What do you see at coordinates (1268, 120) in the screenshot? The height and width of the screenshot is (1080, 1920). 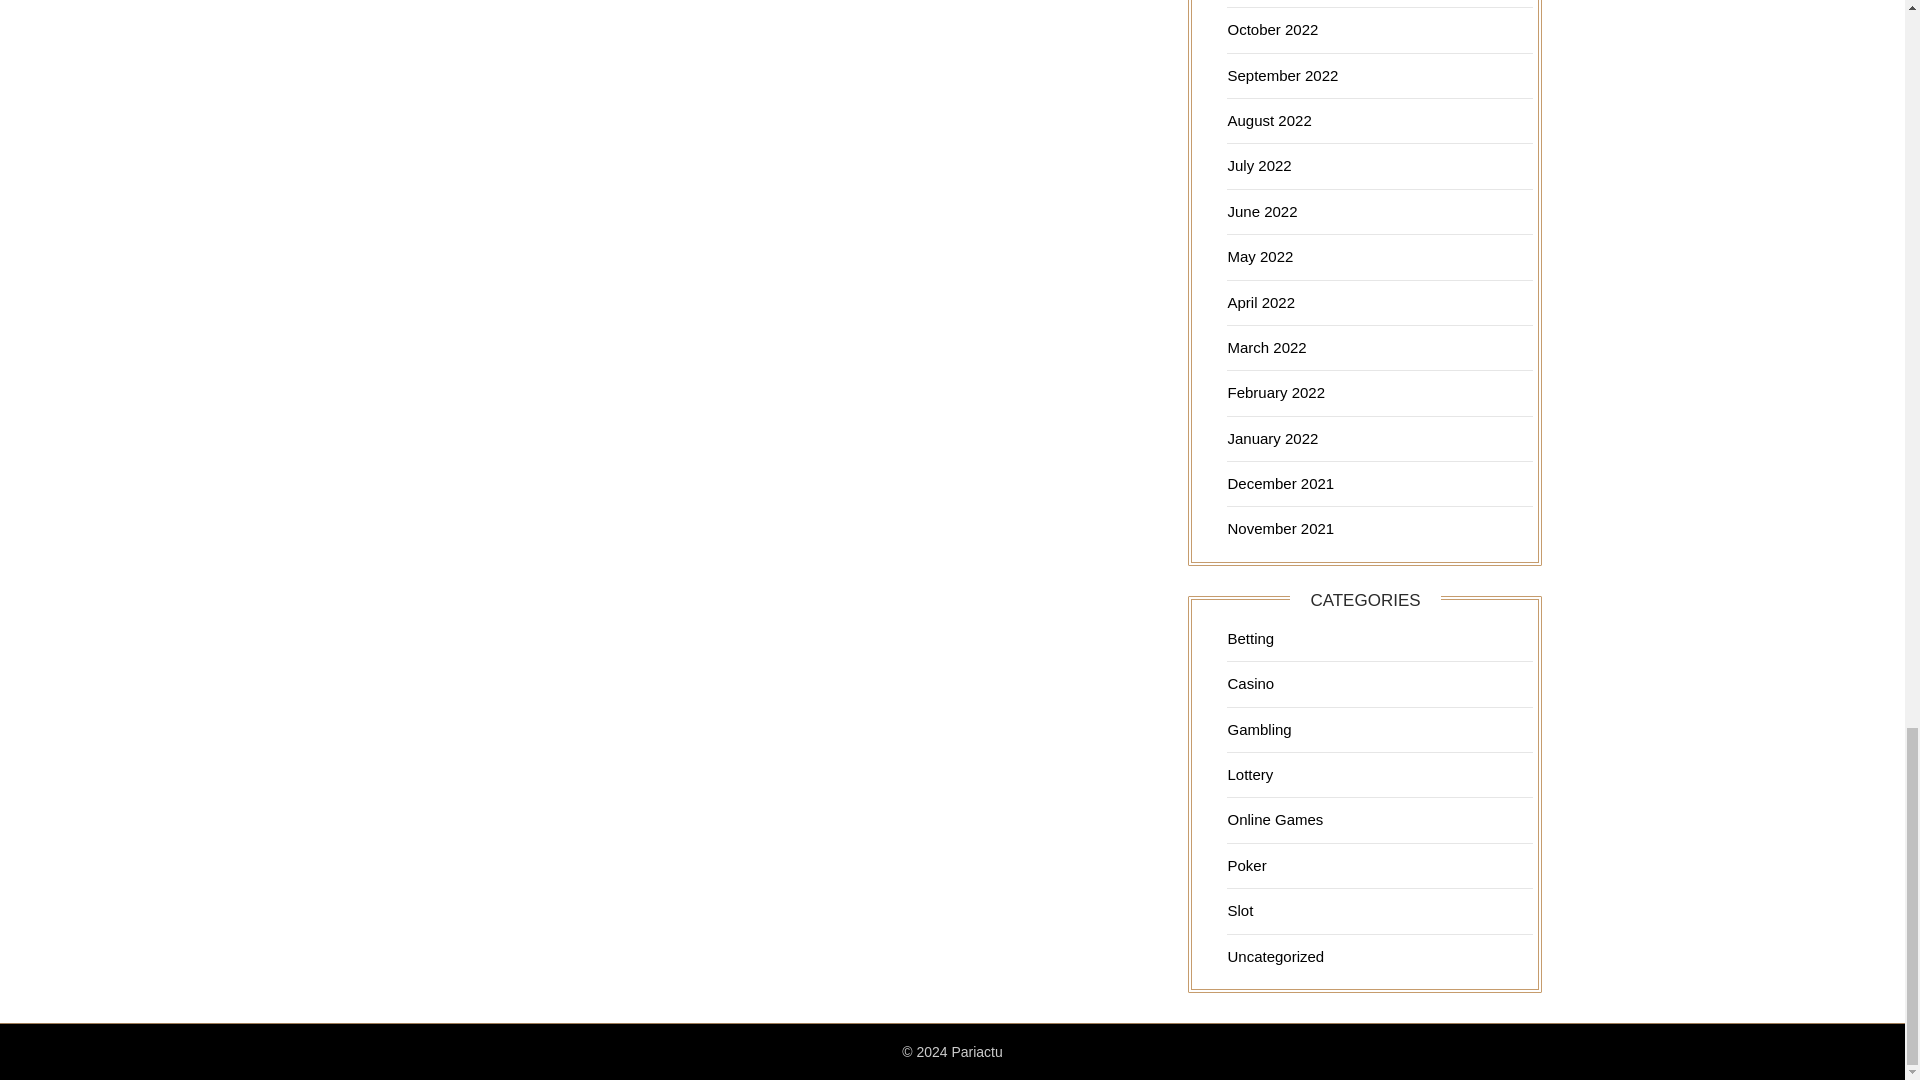 I see `August 2022` at bounding box center [1268, 120].